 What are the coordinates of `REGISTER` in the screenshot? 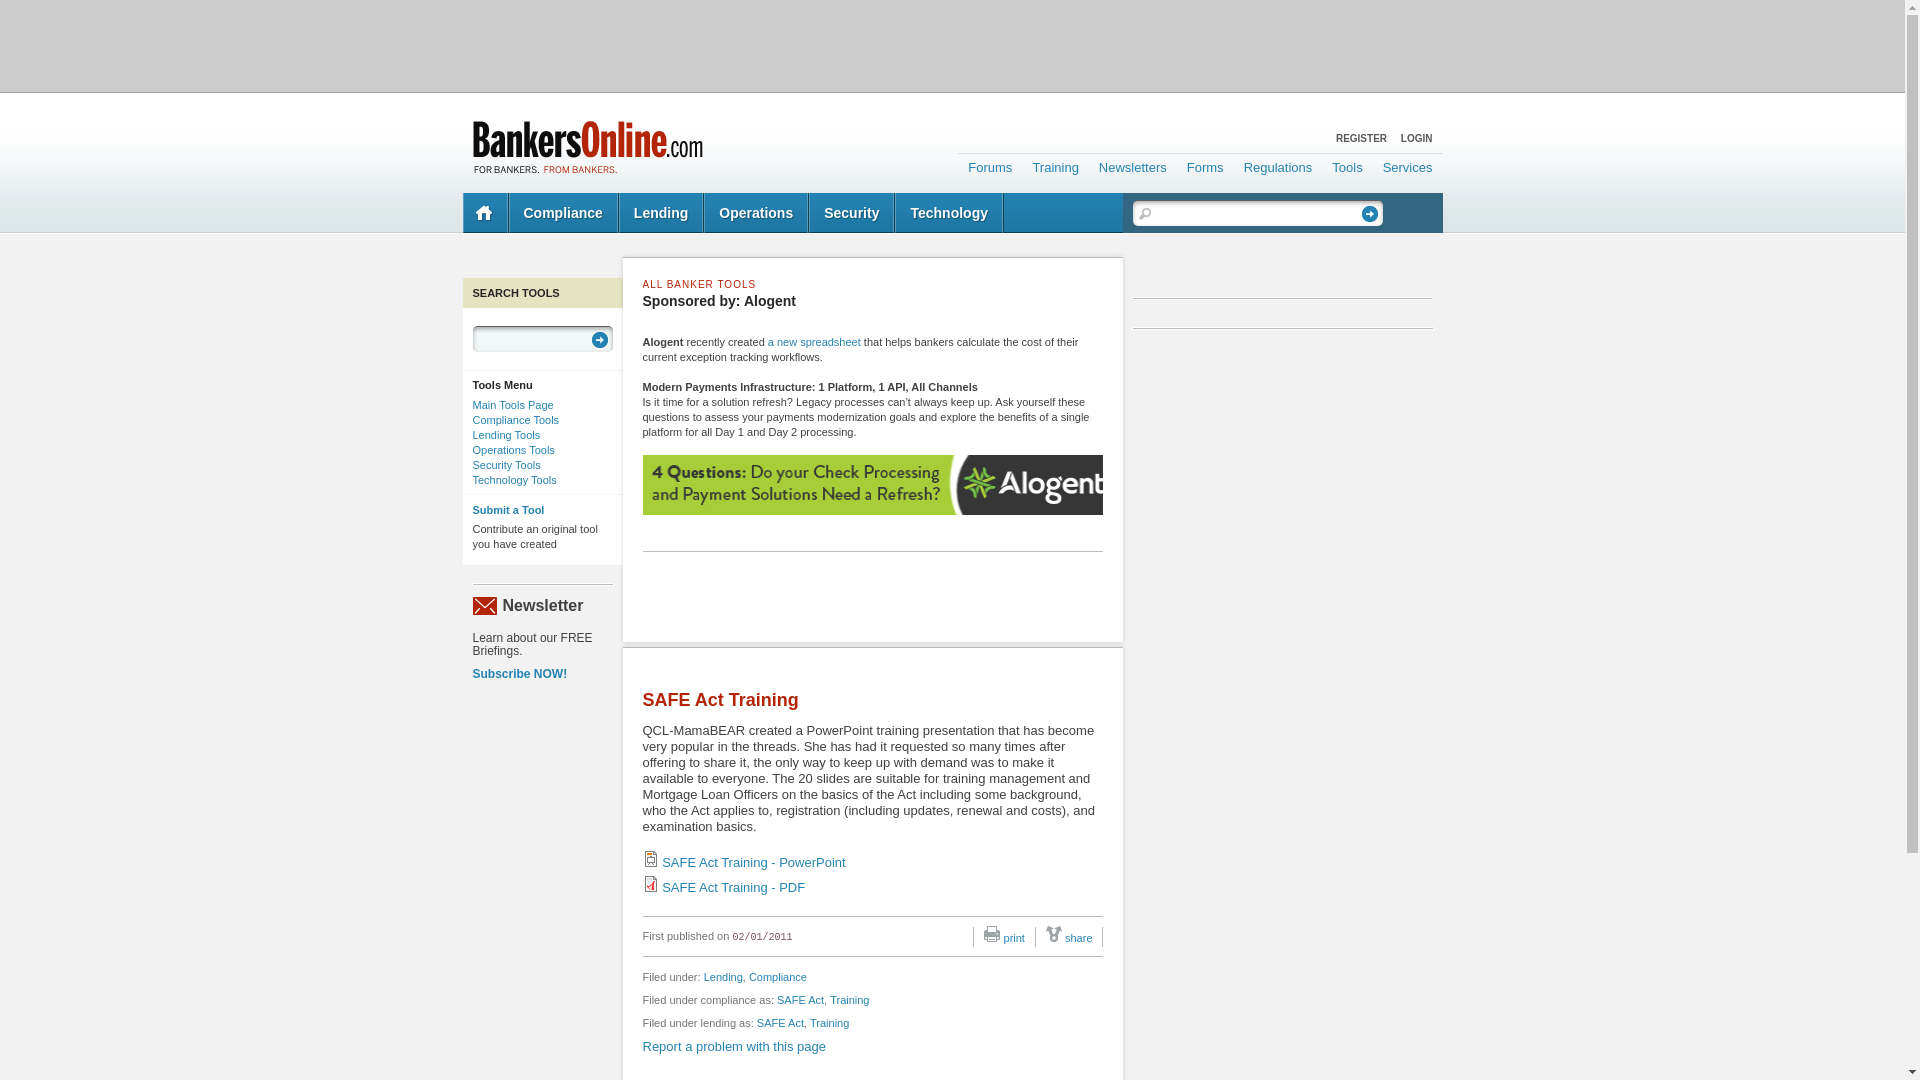 It's located at (1361, 138).